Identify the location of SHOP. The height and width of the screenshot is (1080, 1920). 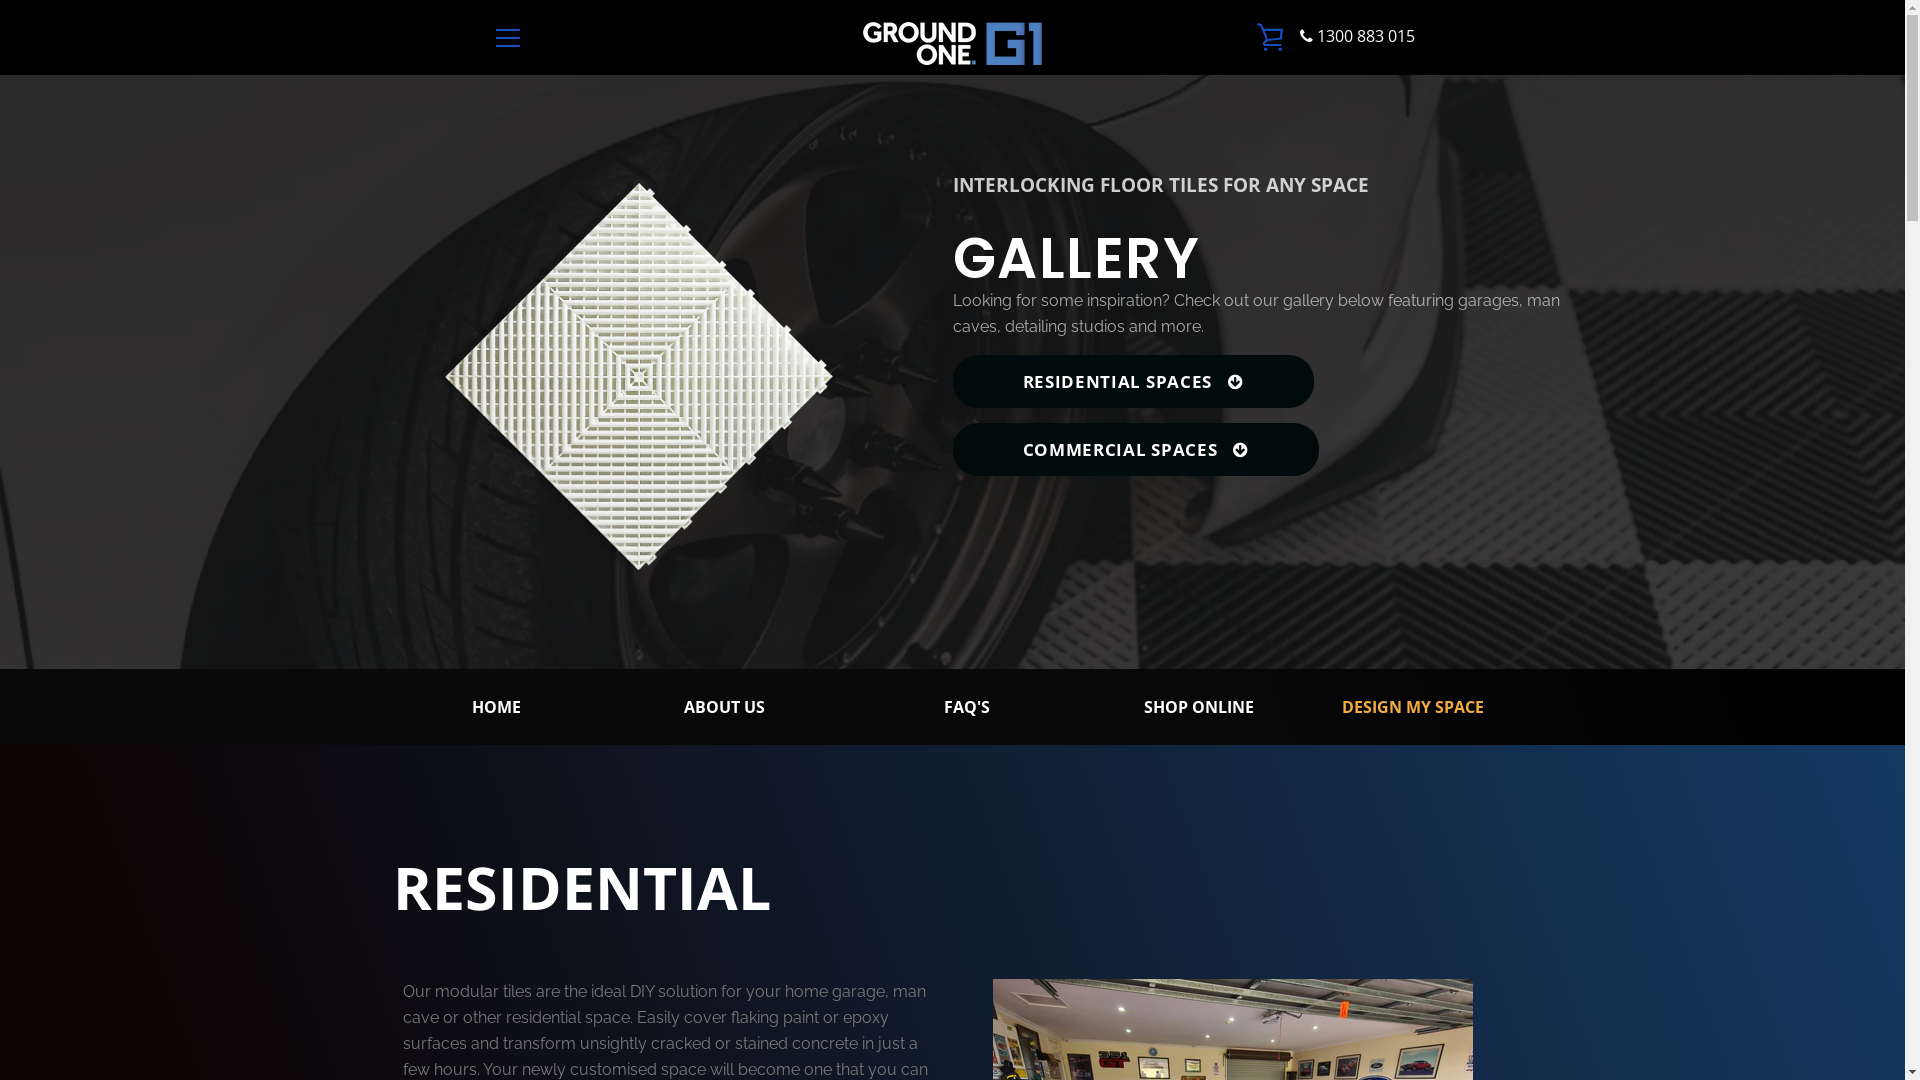
(510, 664).